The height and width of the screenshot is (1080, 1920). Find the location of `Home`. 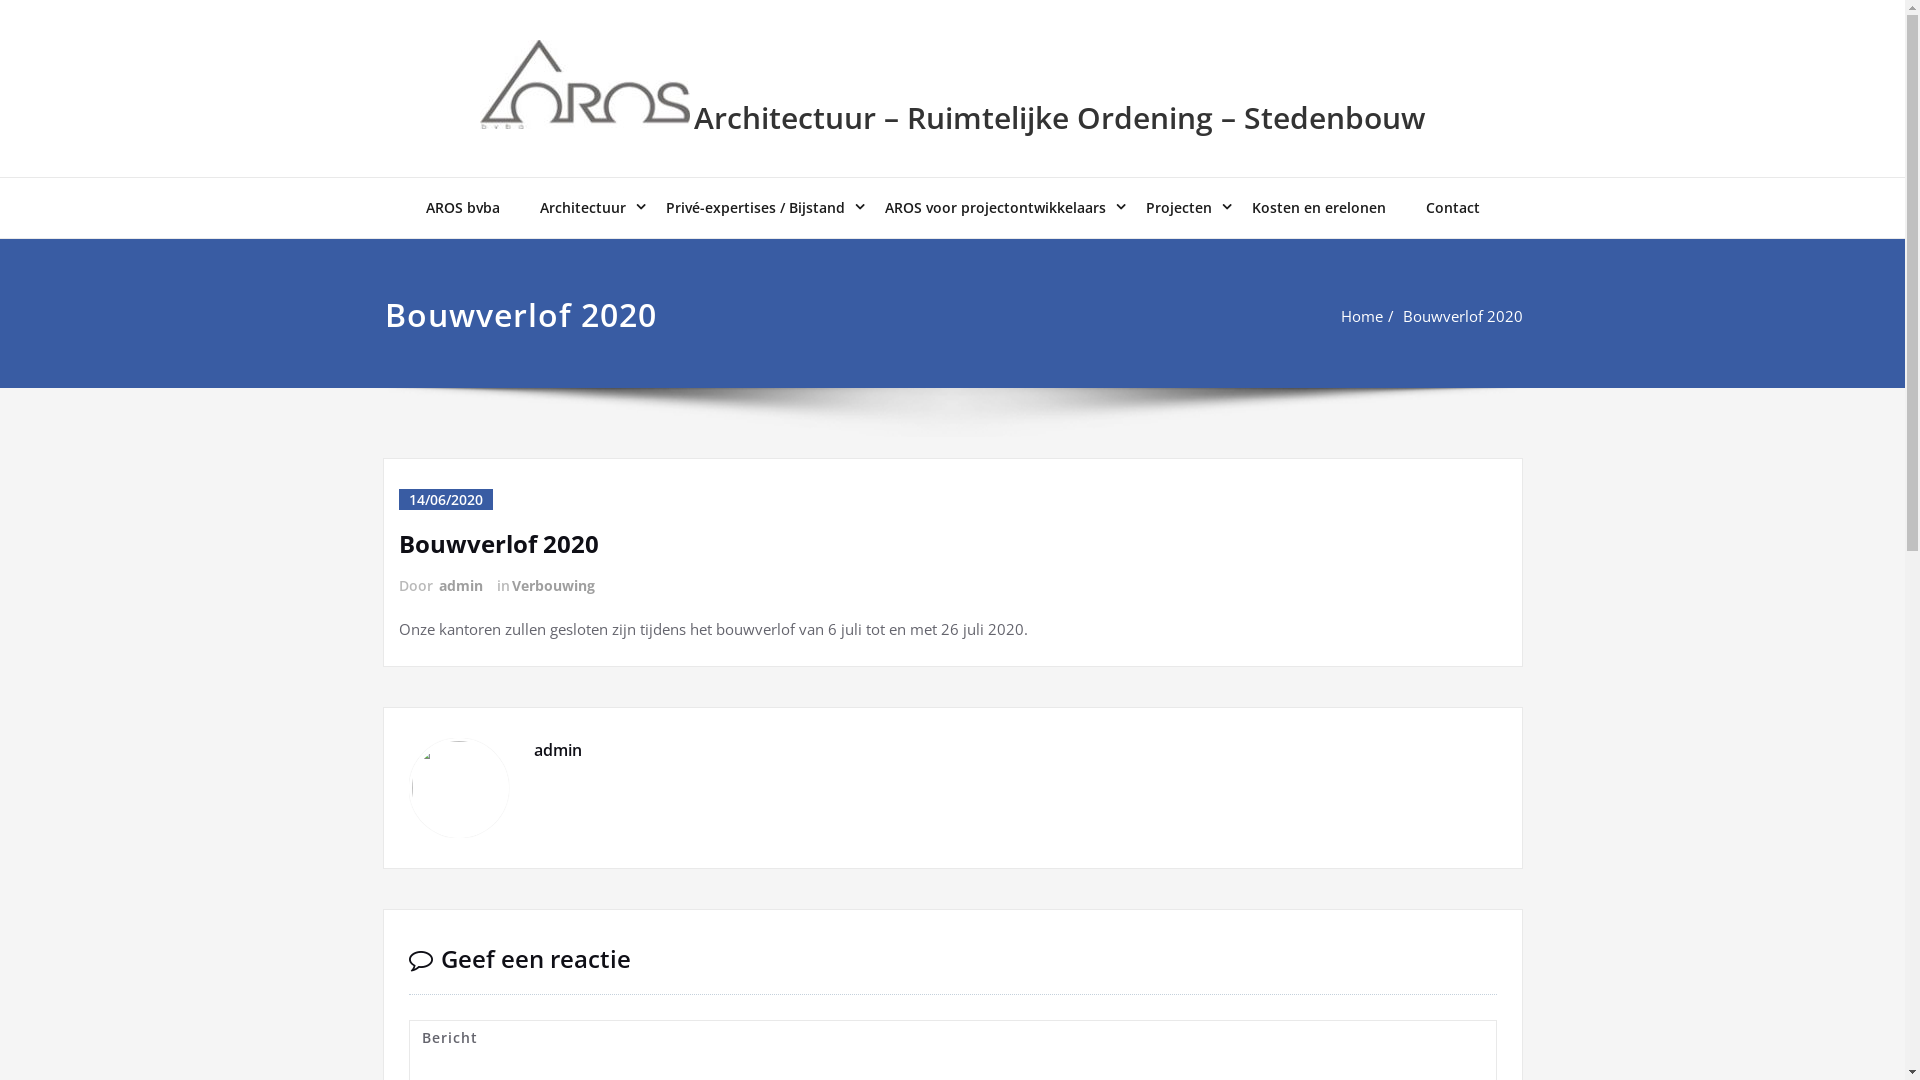

Home is located at coordinates (1361, 316).